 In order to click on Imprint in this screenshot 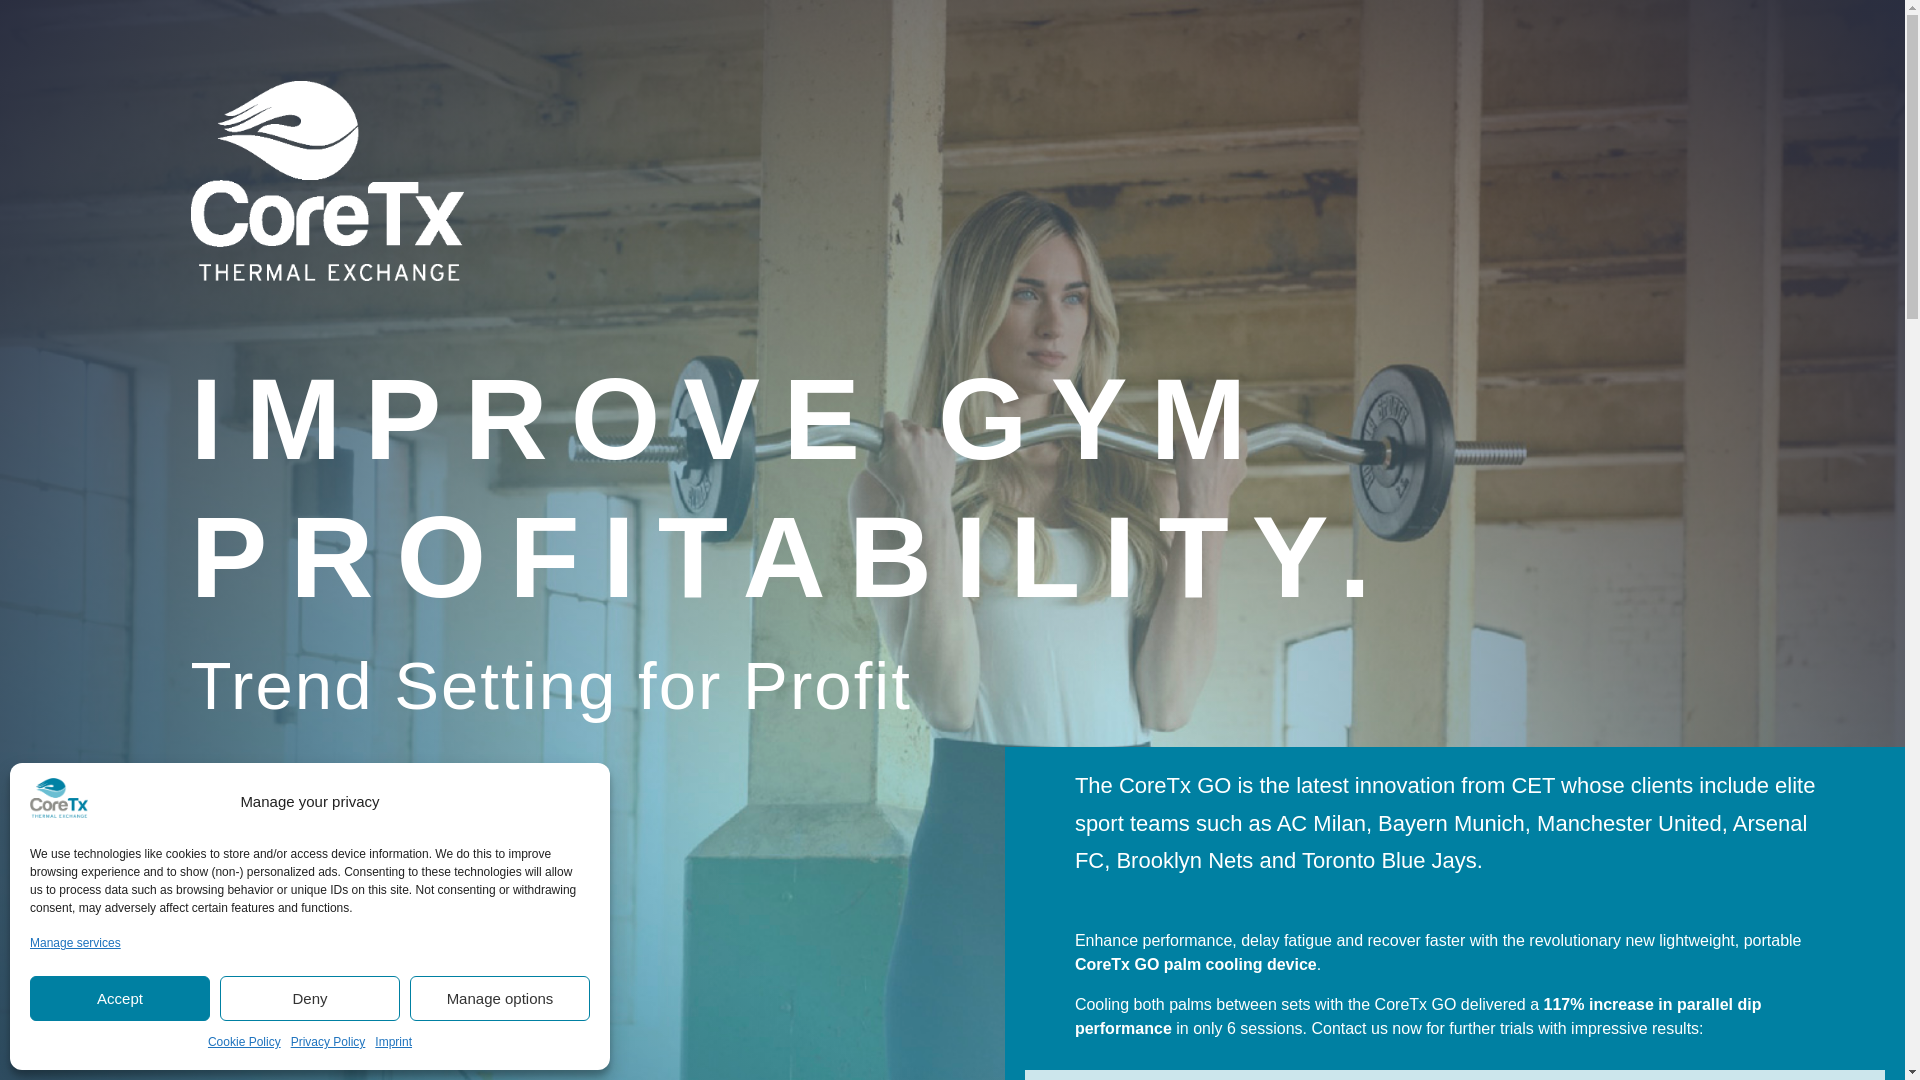, I will do `click(393, 1043)`.